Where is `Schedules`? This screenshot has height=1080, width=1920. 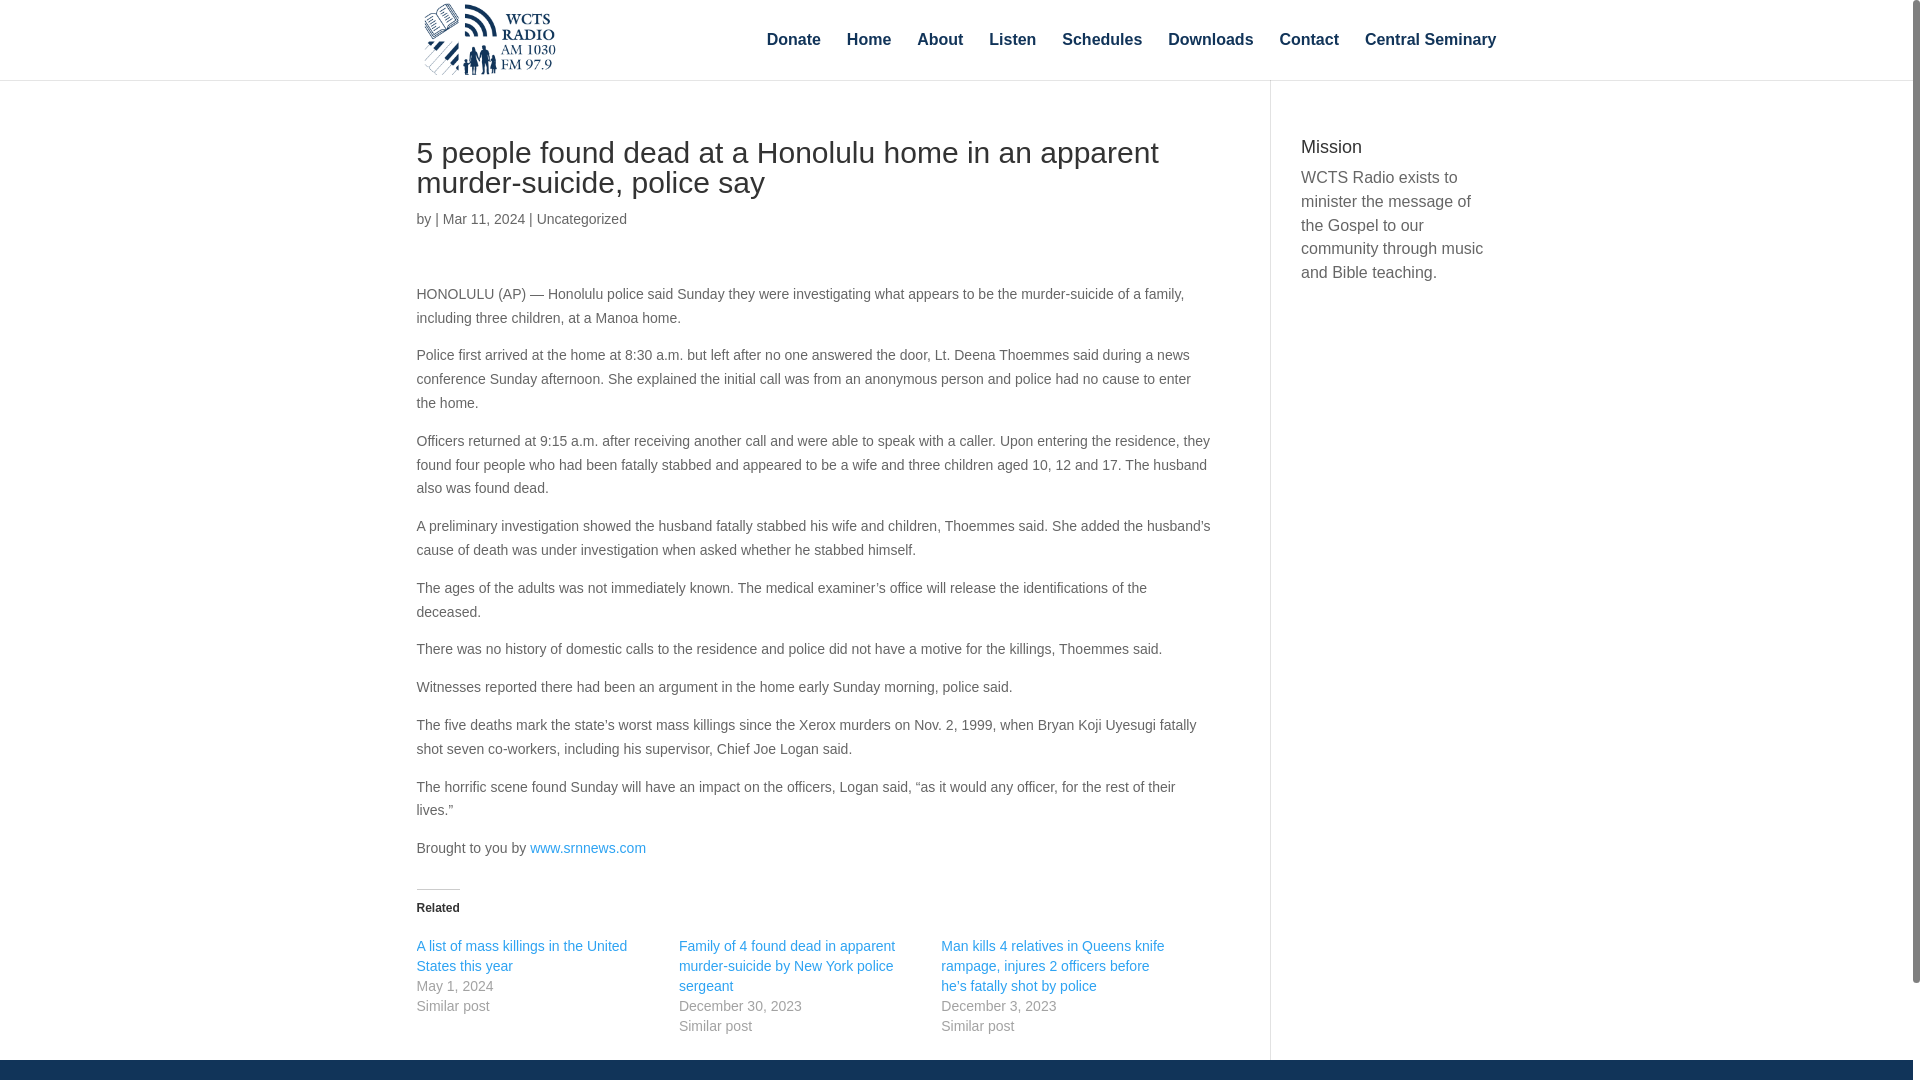 Schedules is located at coordinates (1102, 56).